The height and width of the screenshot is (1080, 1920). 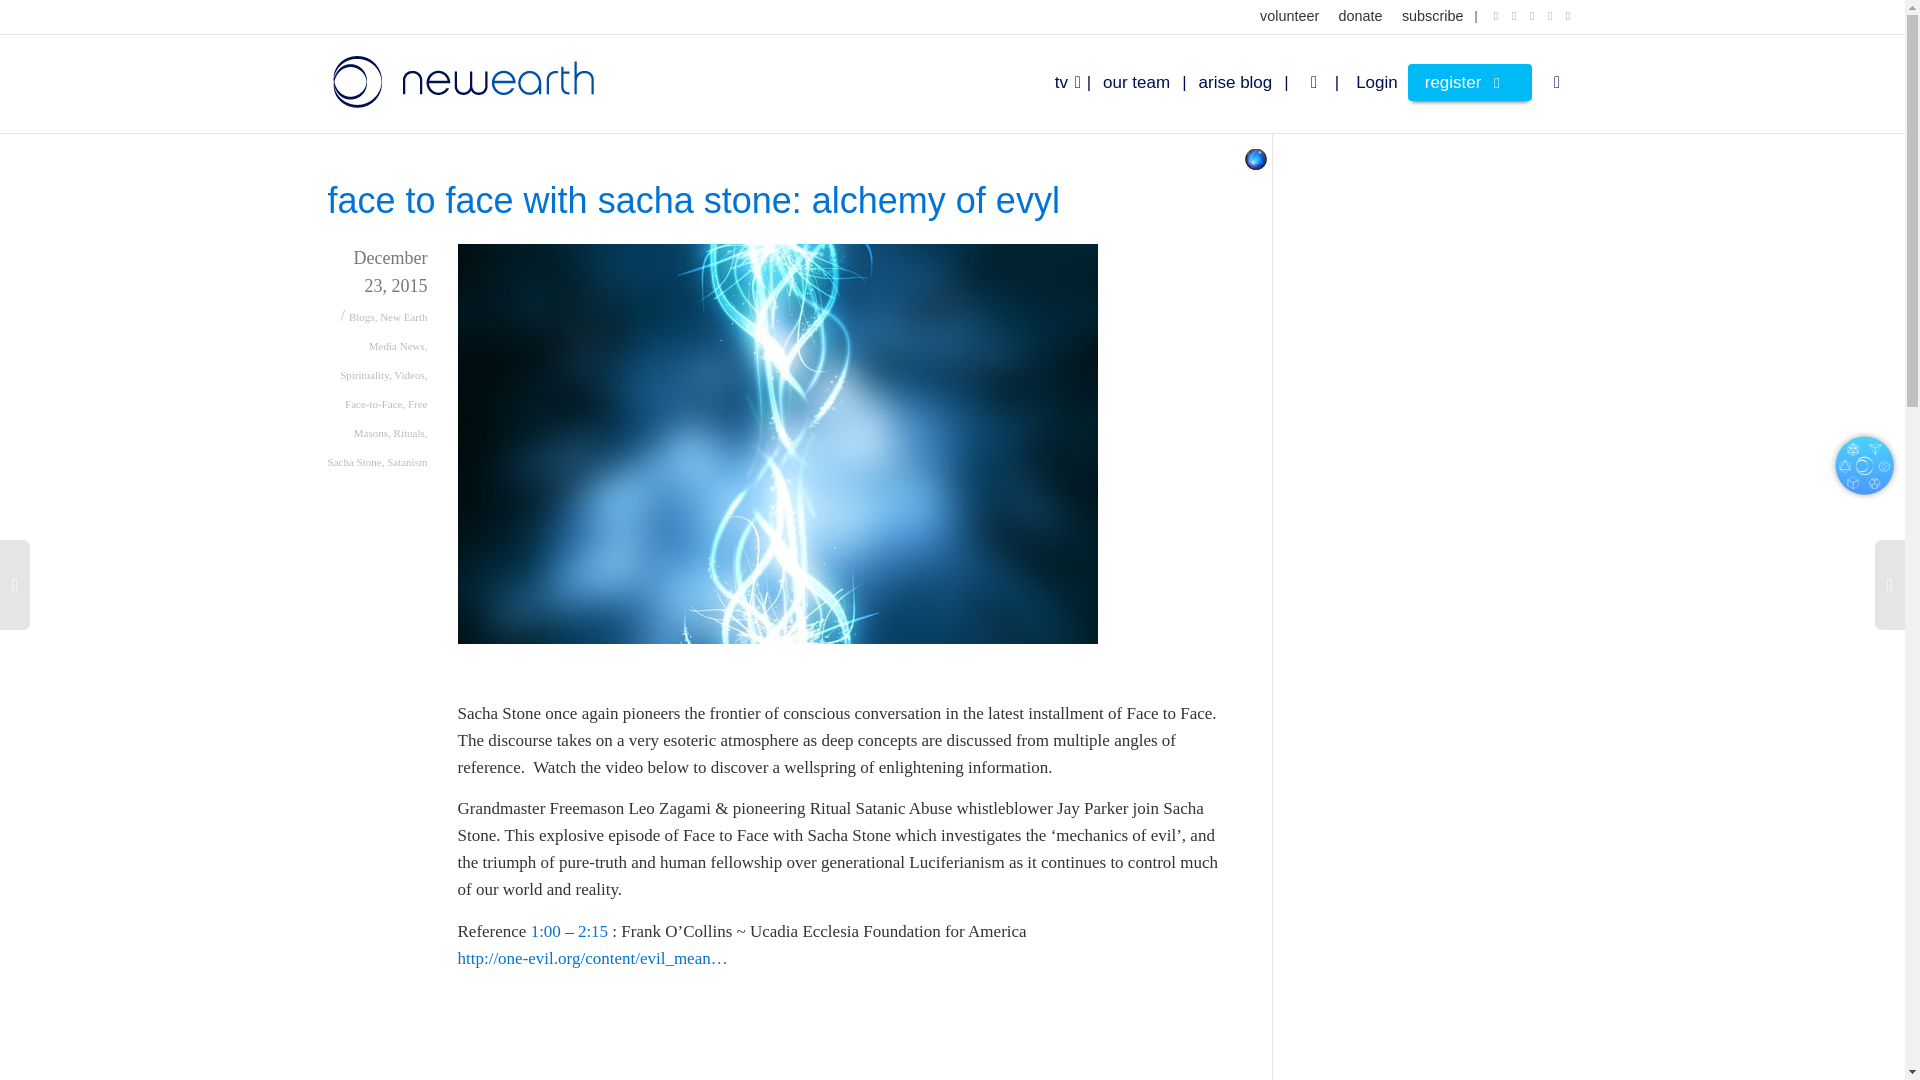 What do you see at coordinates (378, 287) in the screenshot?
I see `December 23, 2015` at bounding box center [378, 287].